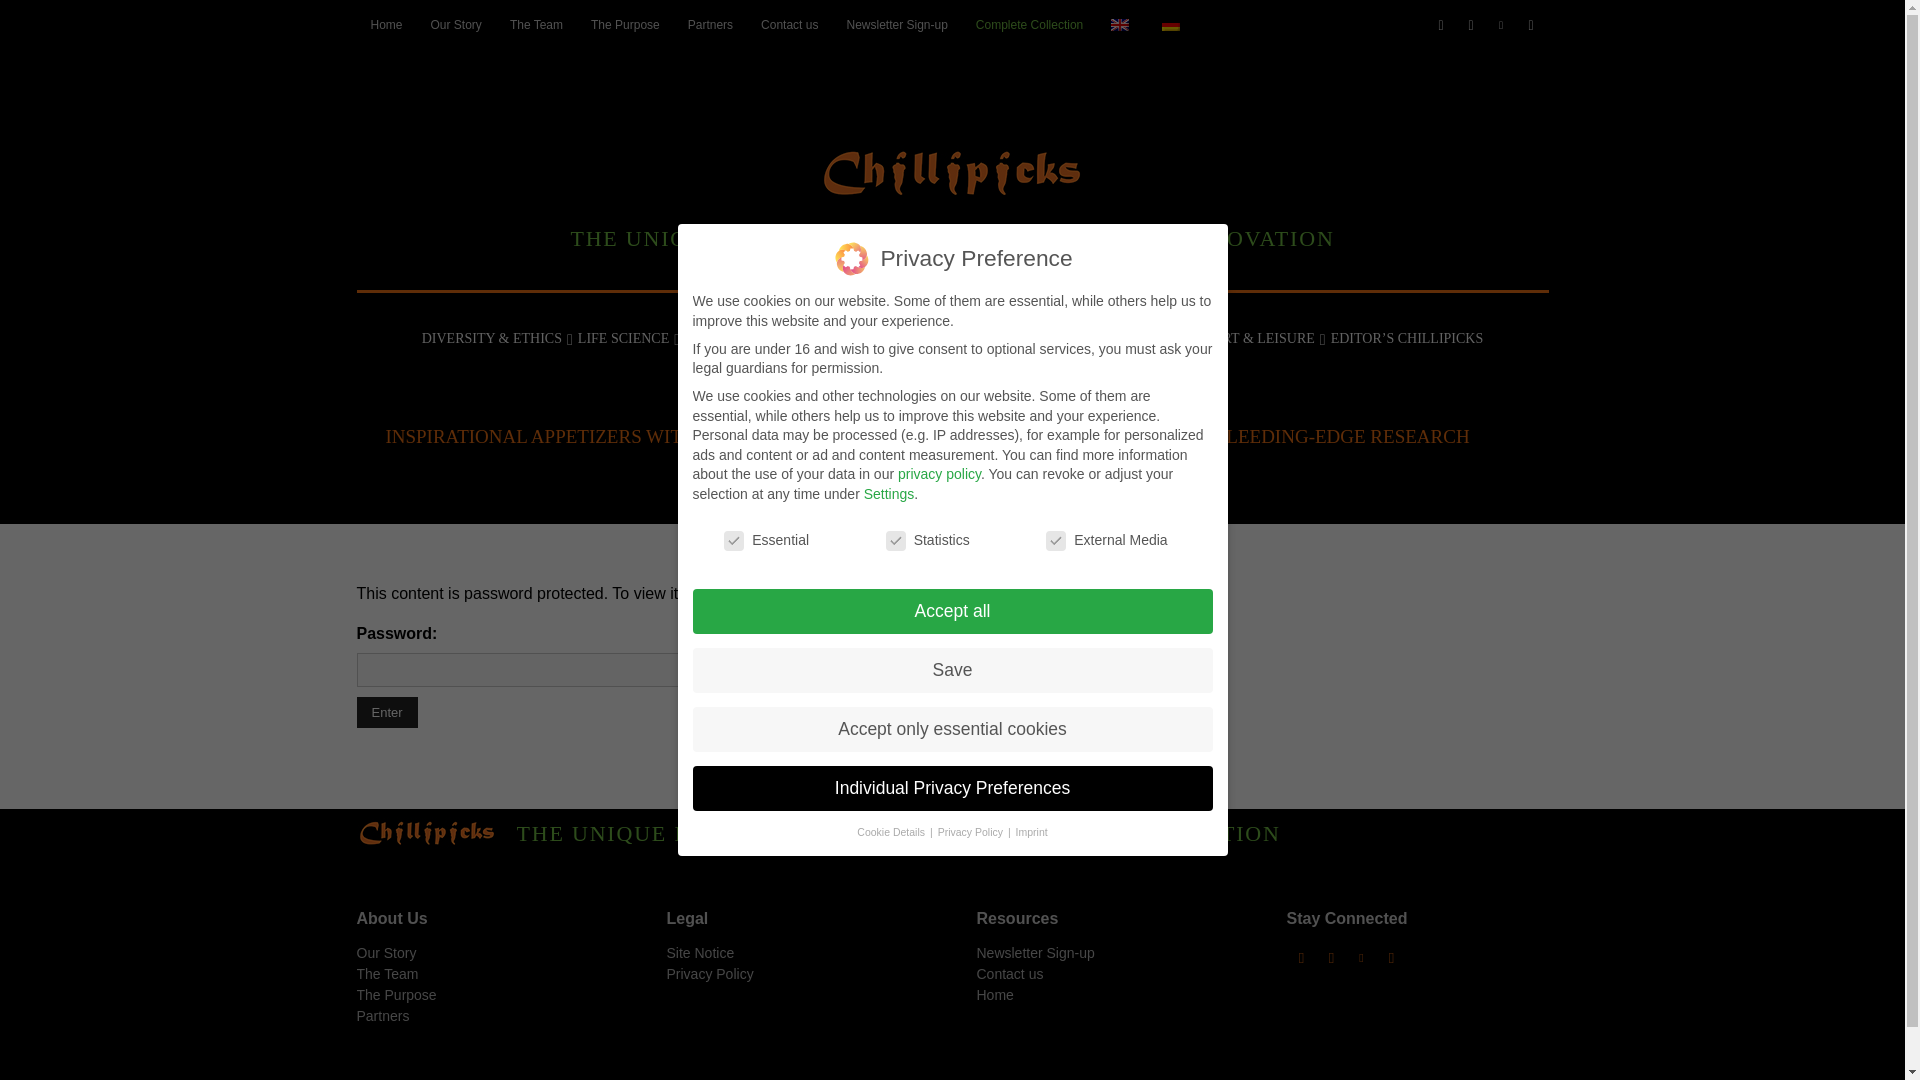  Describe the element at coordinates (625, 24) in the screenshot. I see `The Purpose` at that location.